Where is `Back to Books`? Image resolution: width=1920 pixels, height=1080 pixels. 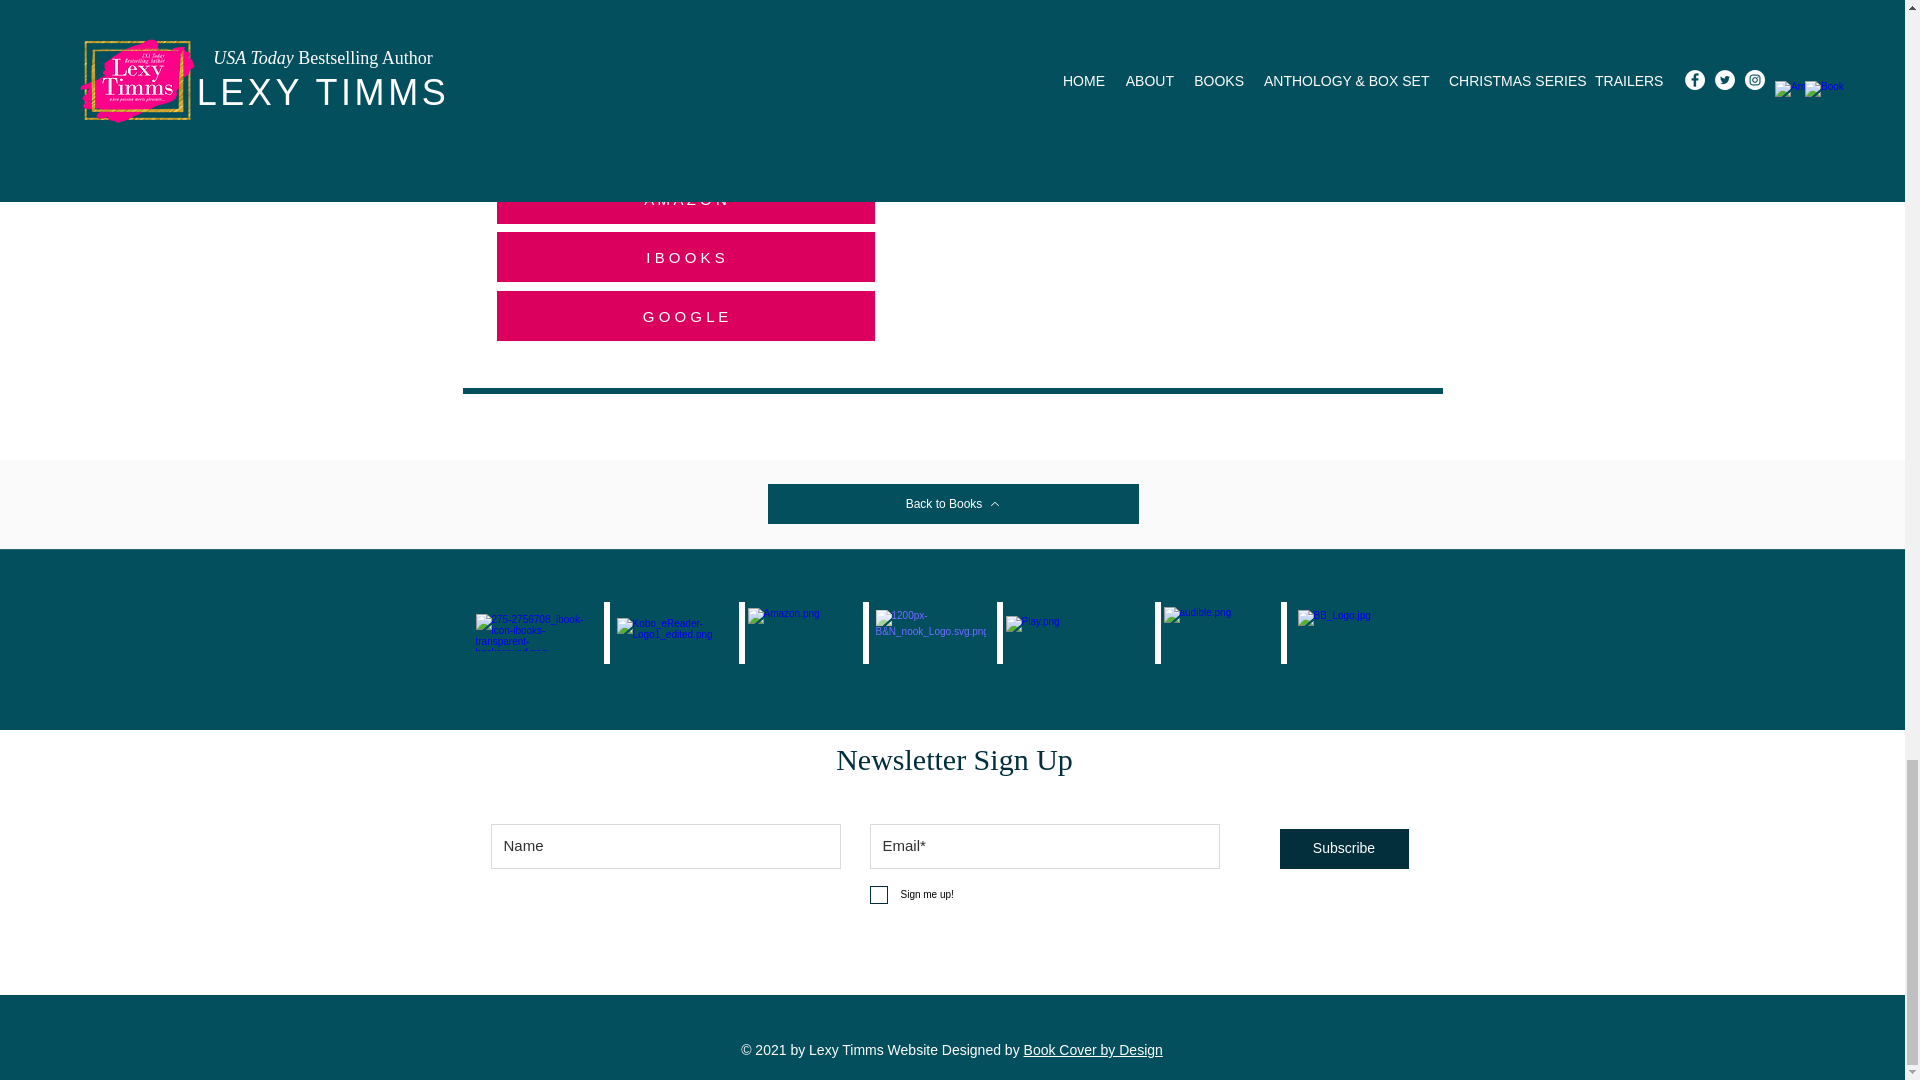
Back to Books is located at coordinates (953, 503).